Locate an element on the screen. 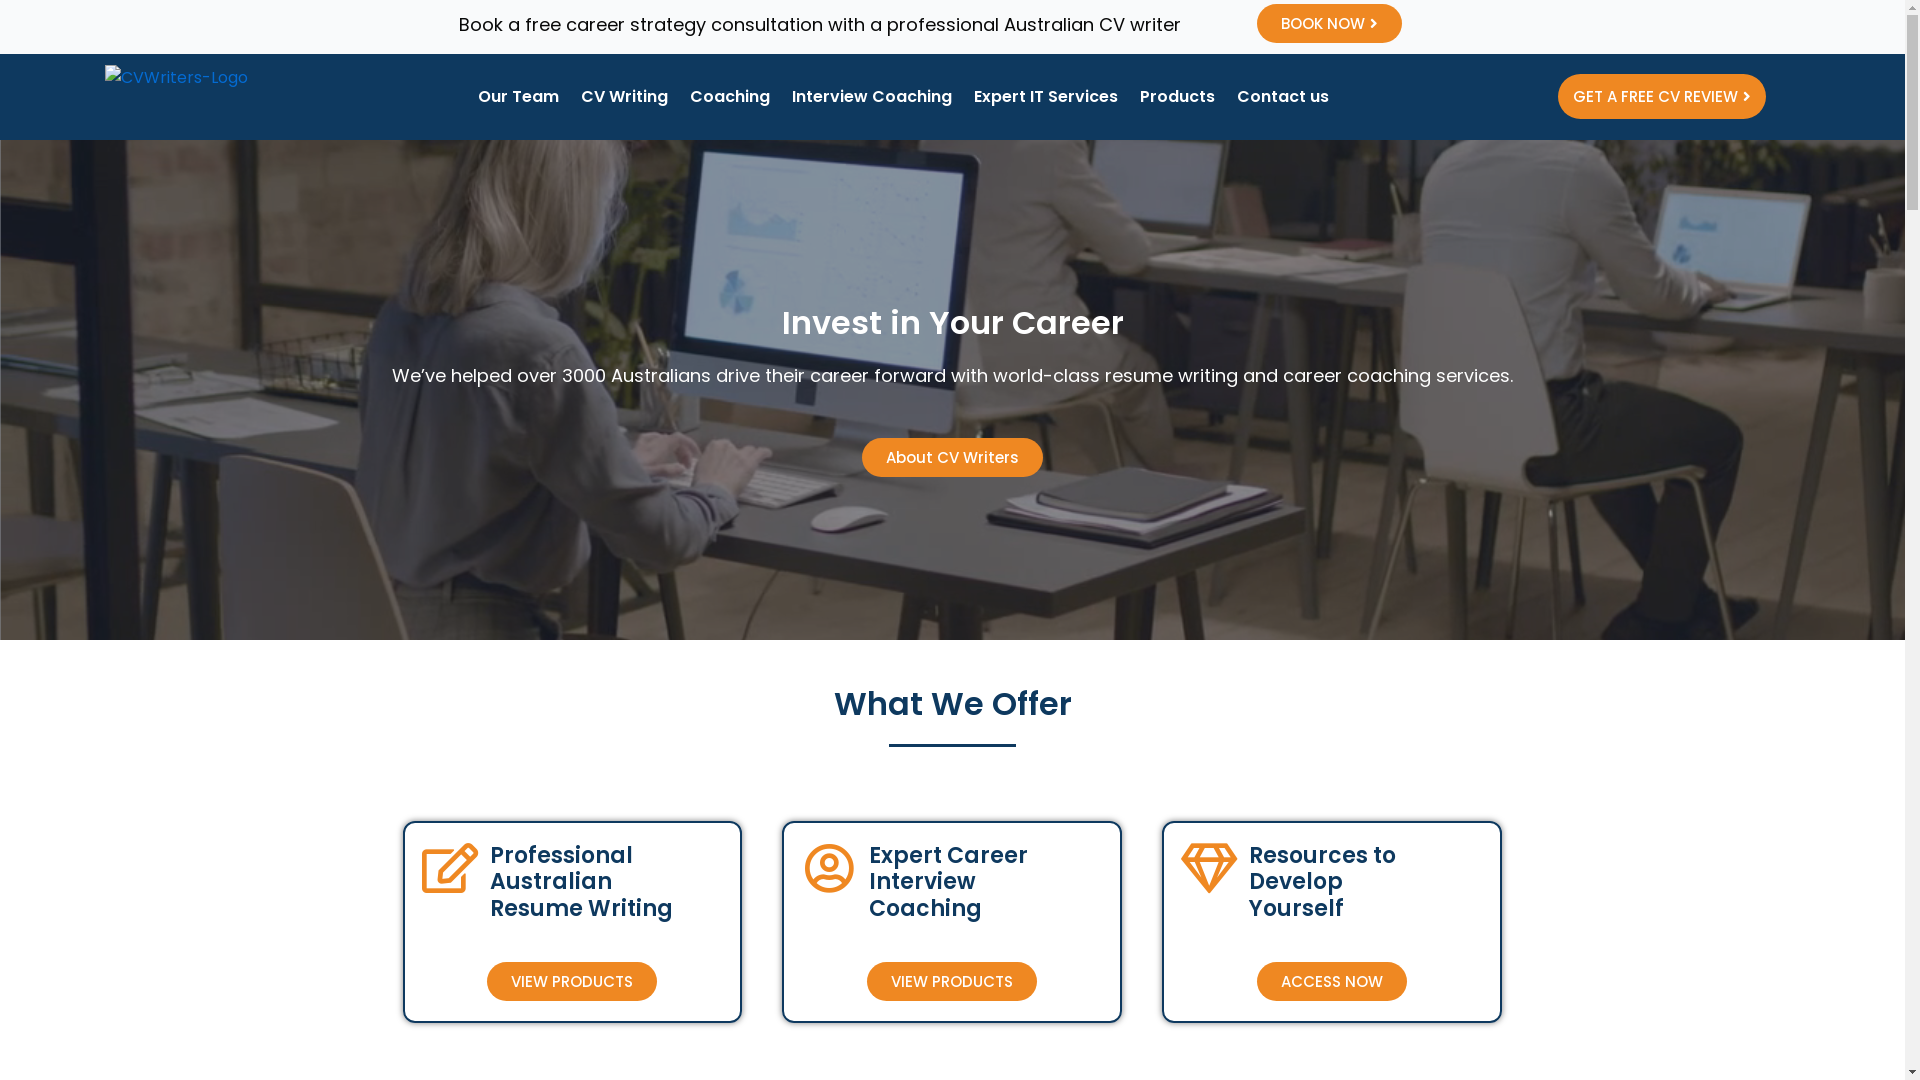 Image resolution: width=1920 pixels, height=1080 pixels. About CV Writers is located at coordinates (952, 458).